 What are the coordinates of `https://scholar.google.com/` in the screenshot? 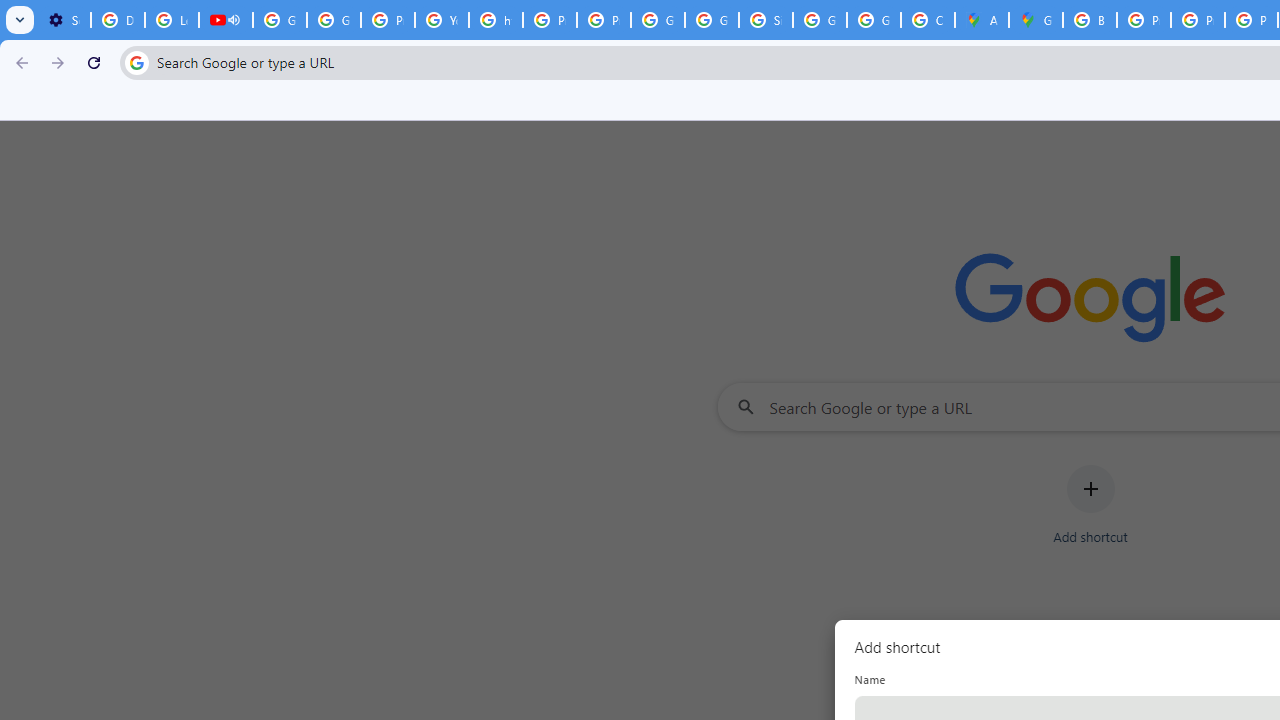 It's located at (496, 20).